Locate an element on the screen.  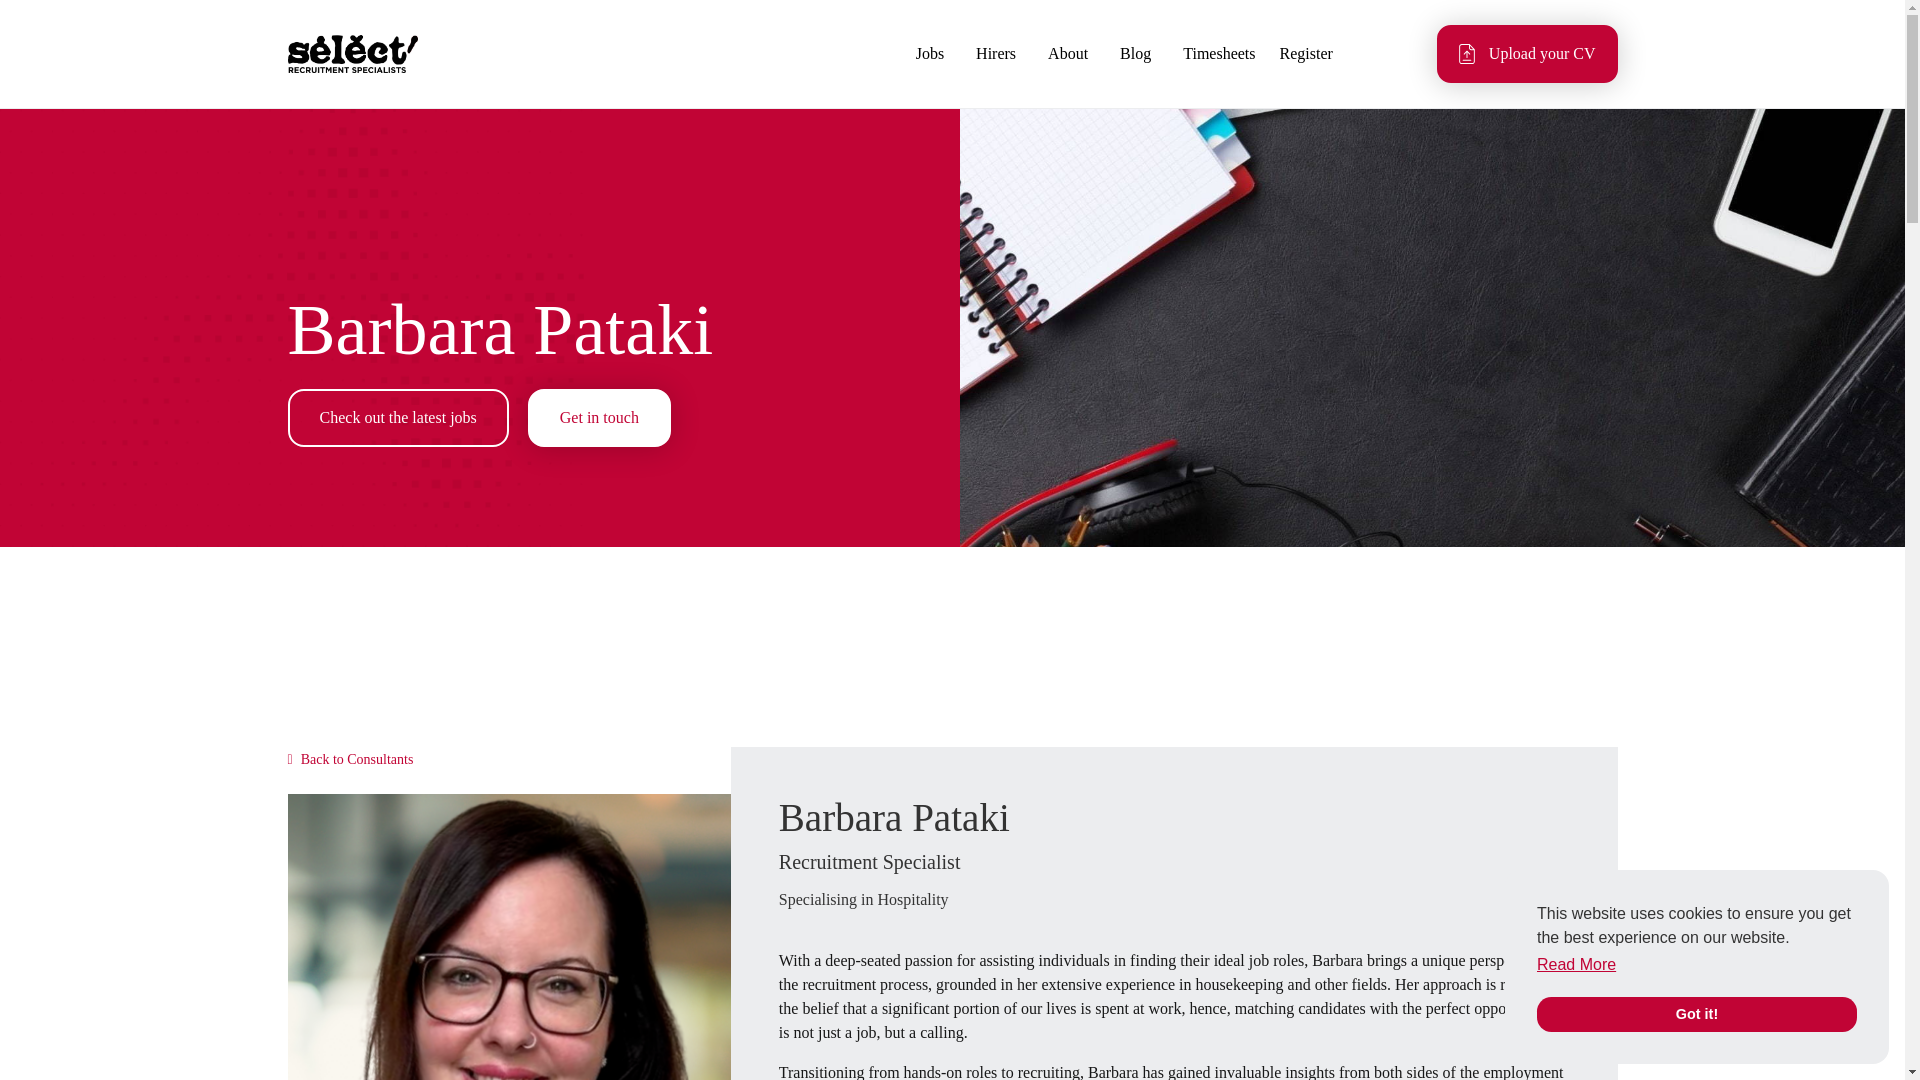
Got it! is located at coordinates (1696, 1014).